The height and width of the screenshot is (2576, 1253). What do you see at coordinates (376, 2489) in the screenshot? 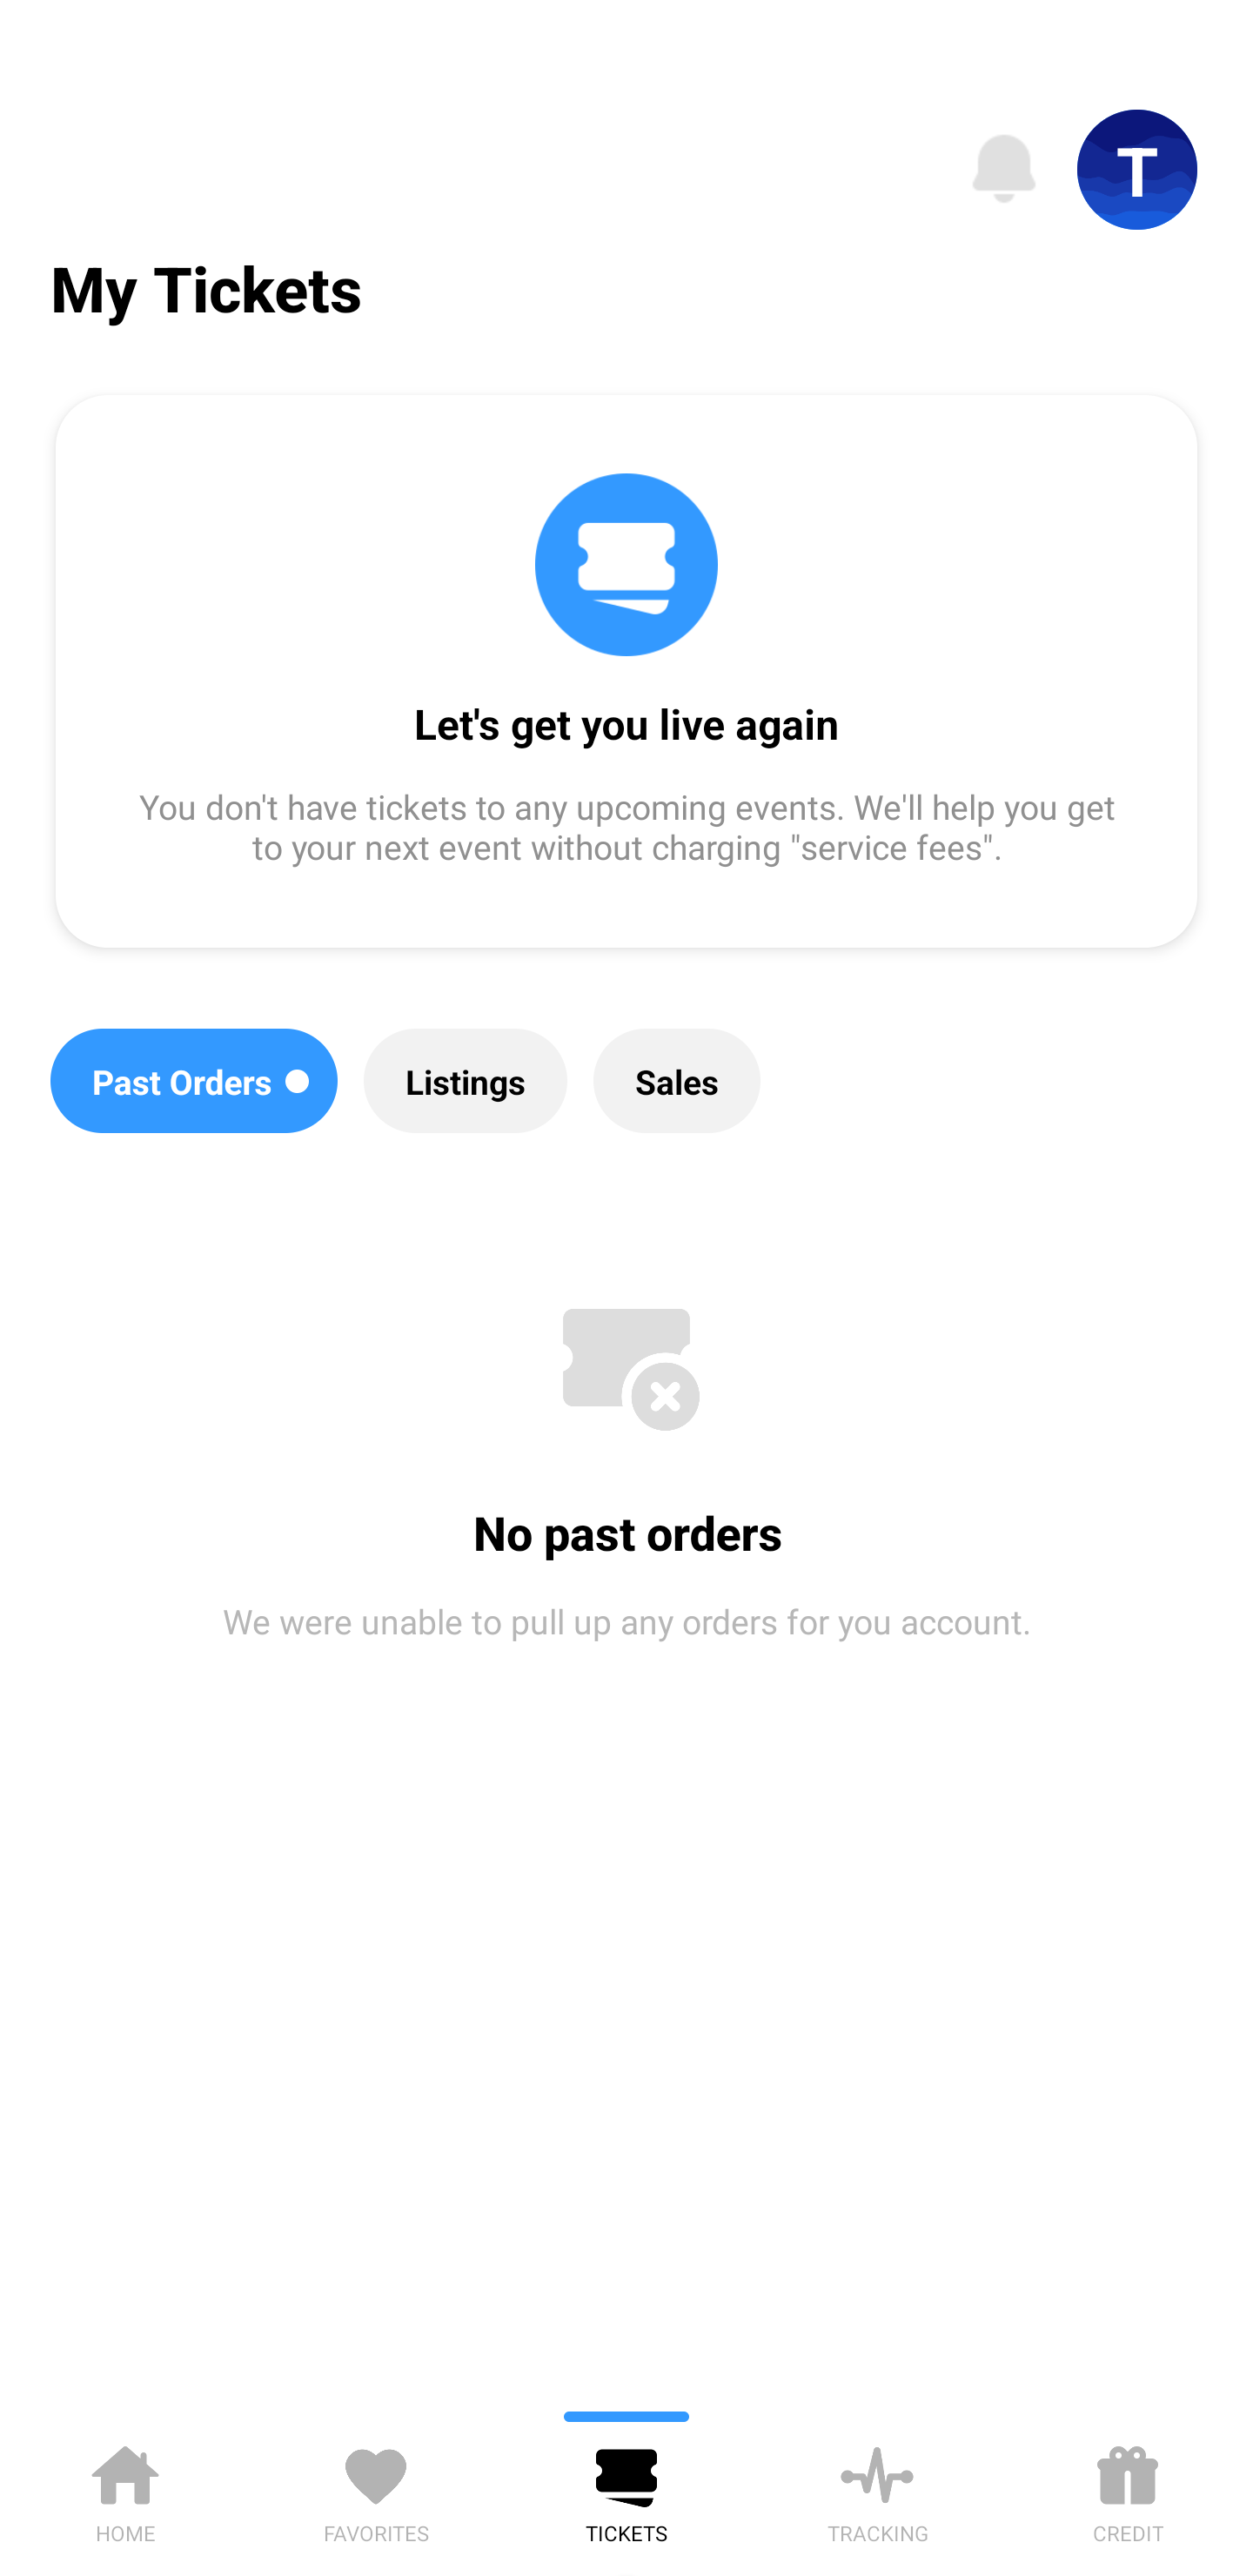
I see `FAVORITES` at bounding box center [376, 2489].